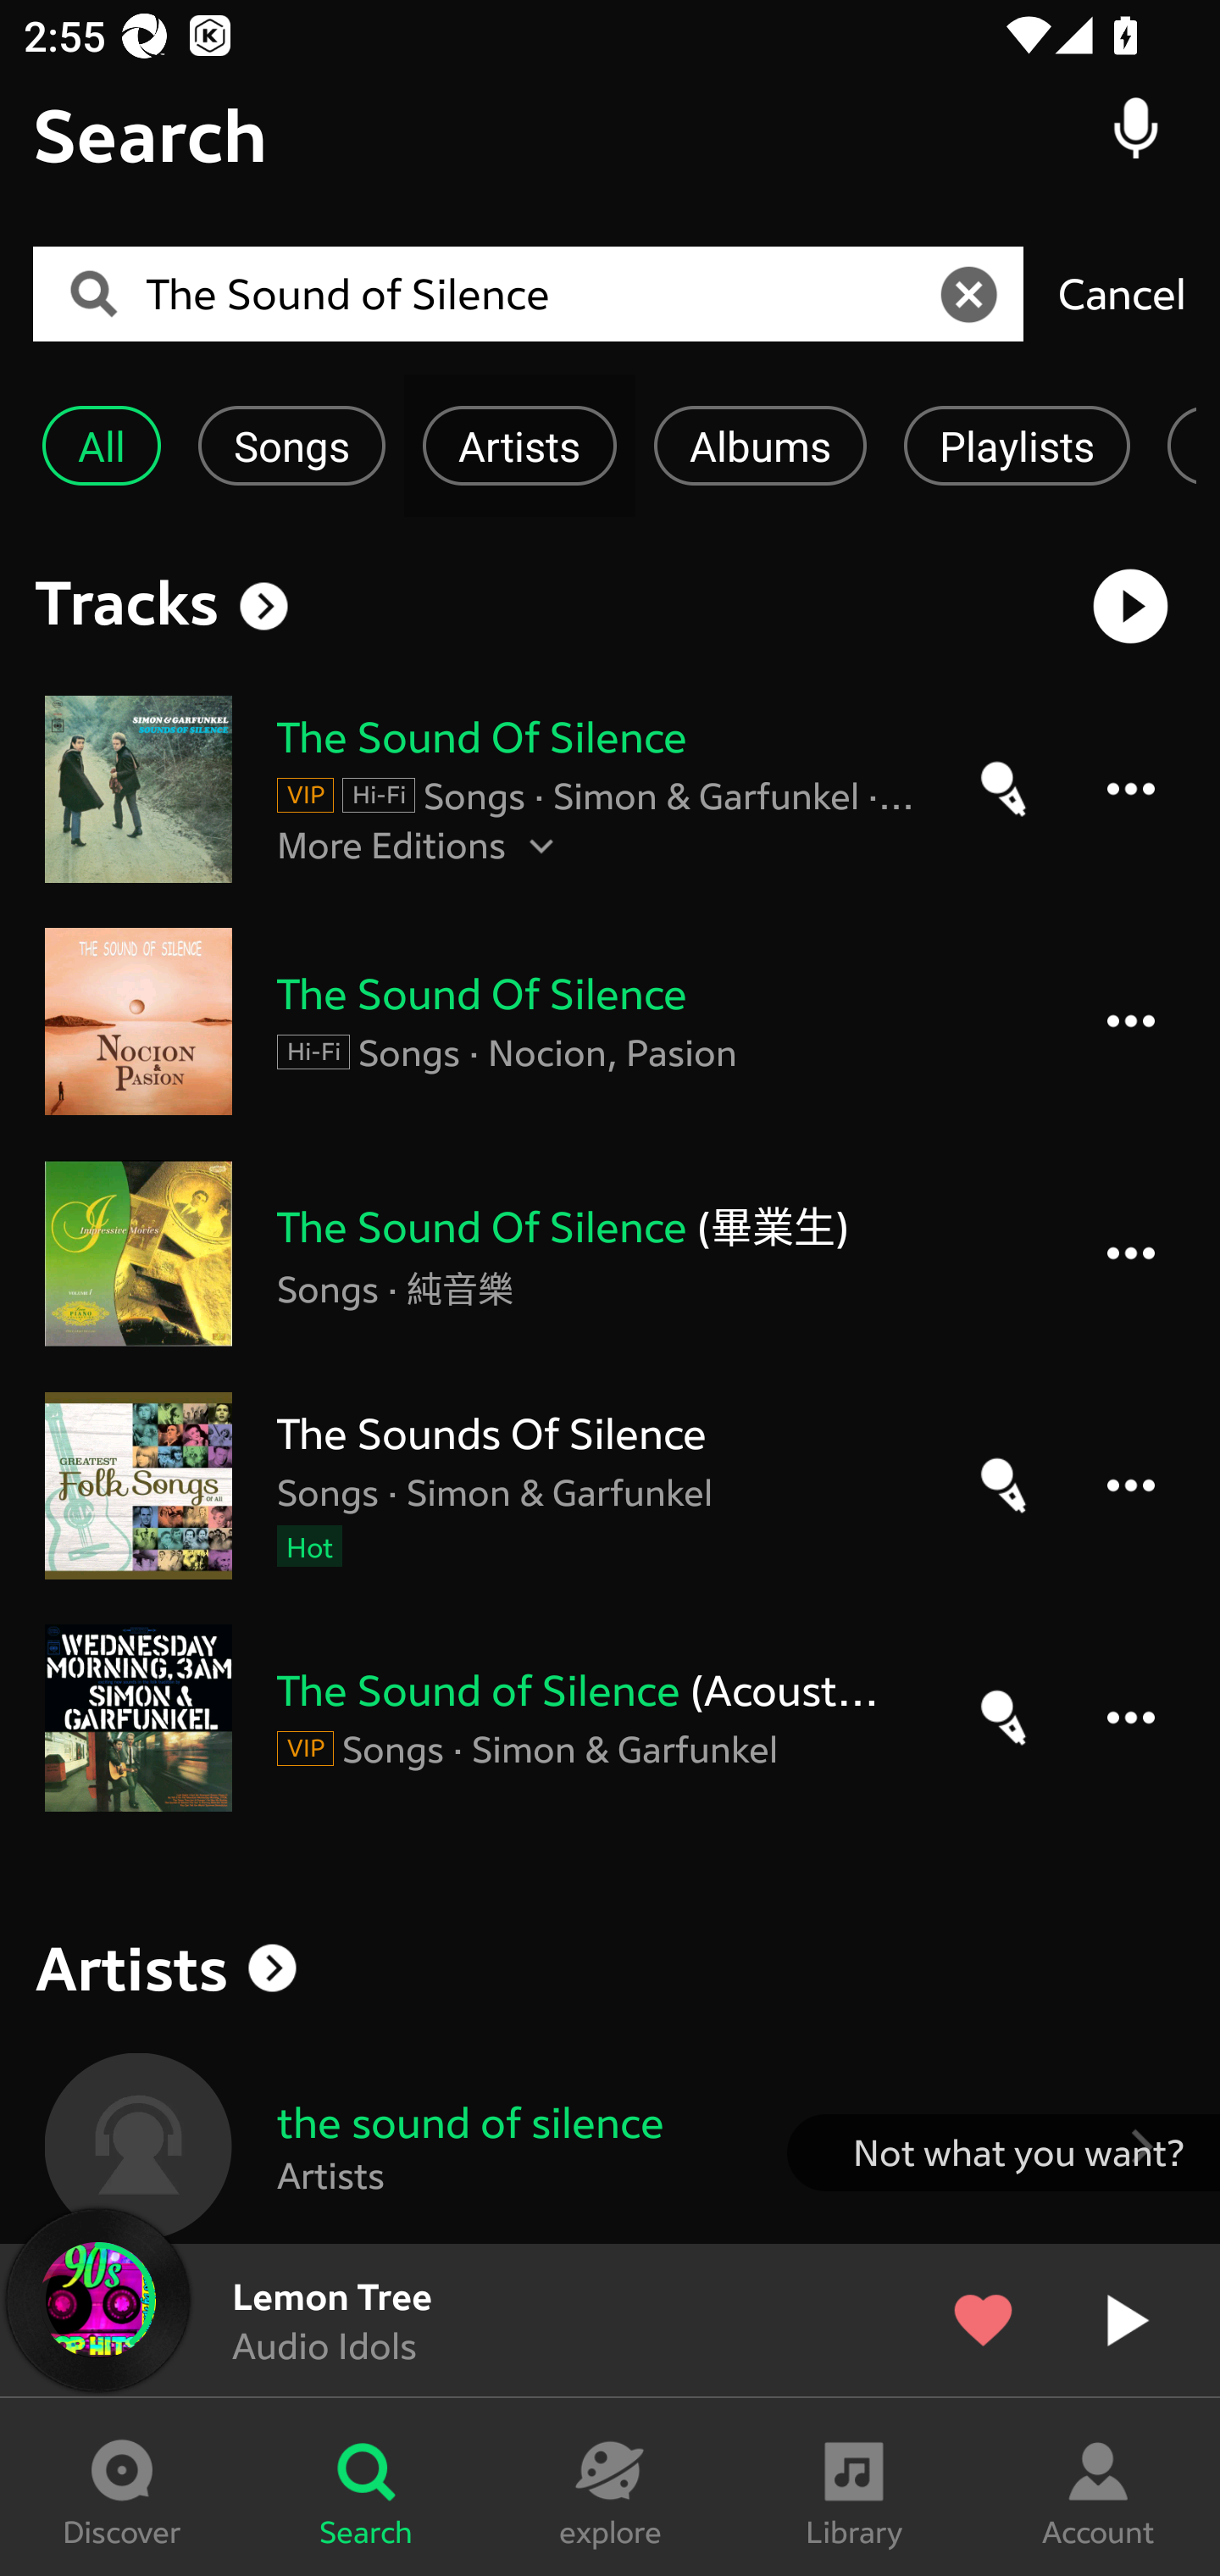 The height and width of the screenshot is (2576, 1220). I want to click on The Sound Of Silence (畢業生) Songs · 純音樂, so click(610, 1252).